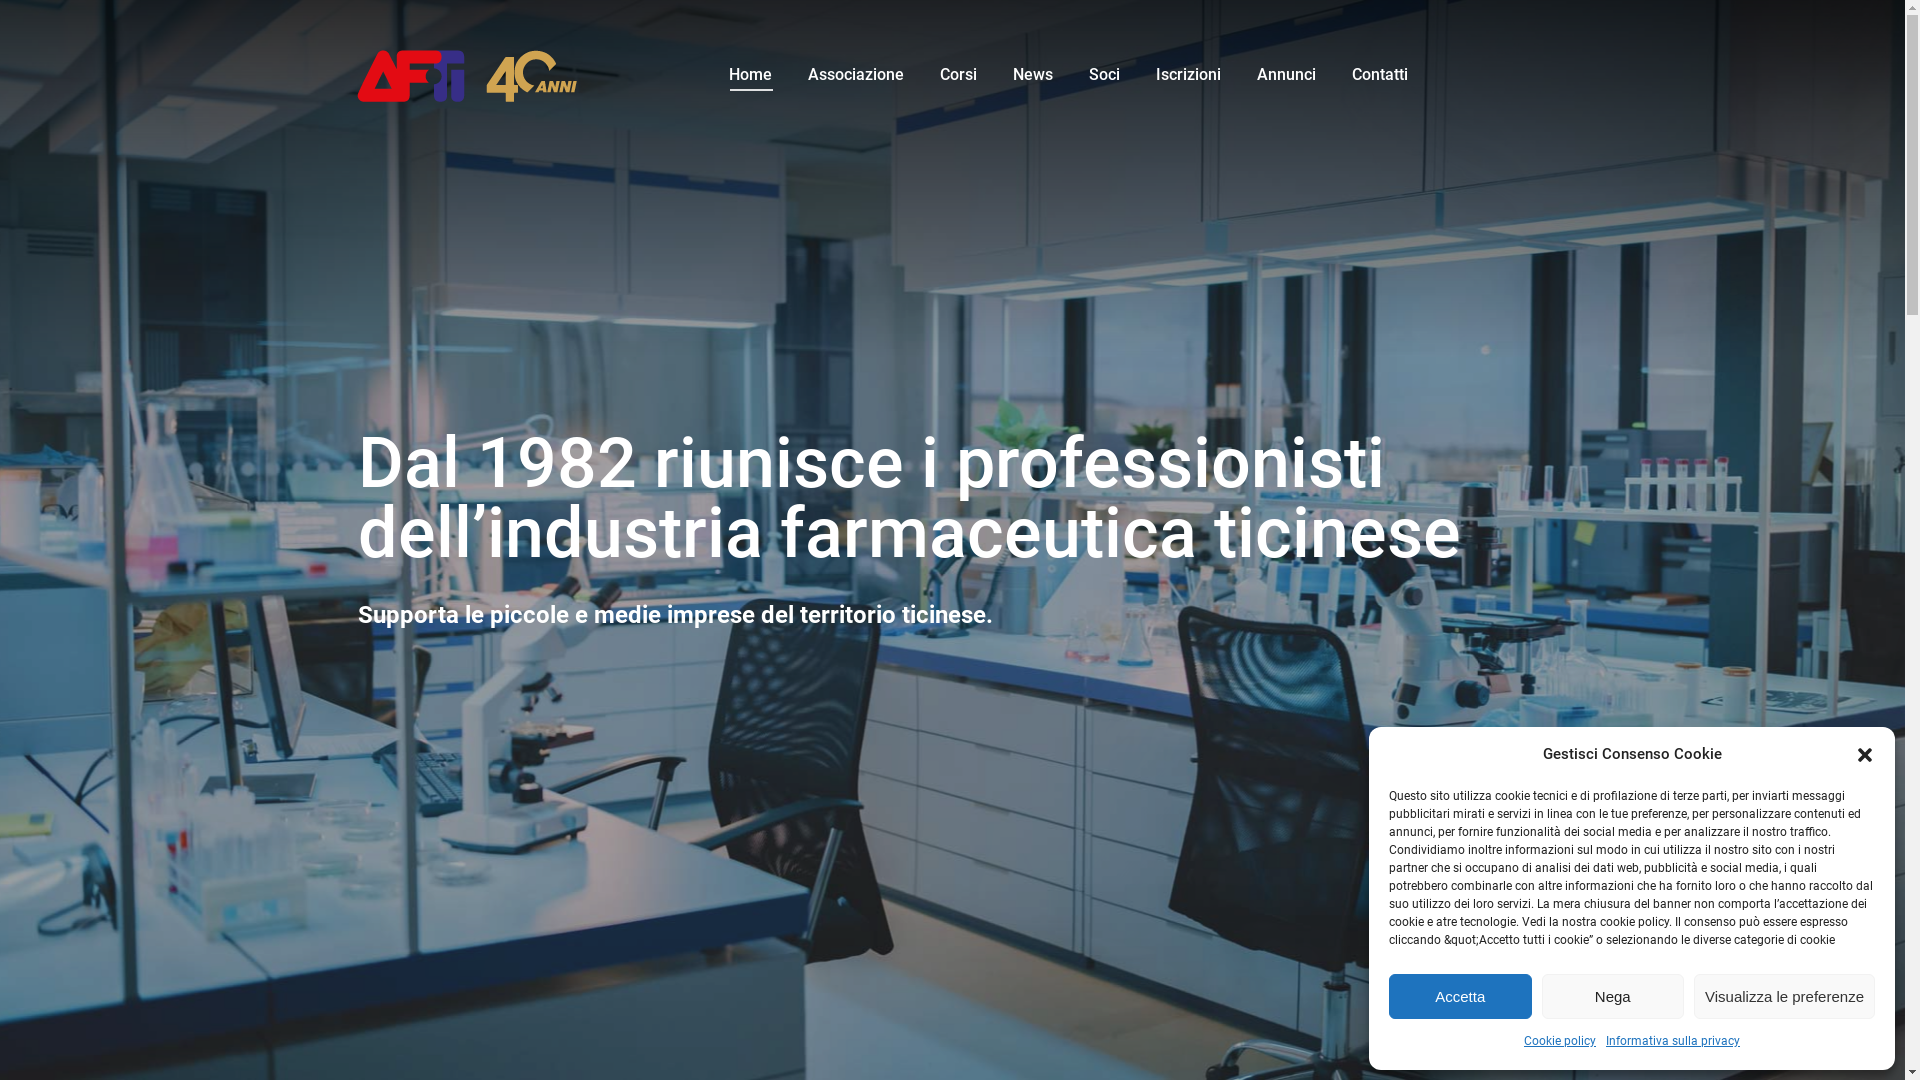 This screenshot has width=1920, height=1080. I want to click on Soci, so click(1104, 75).